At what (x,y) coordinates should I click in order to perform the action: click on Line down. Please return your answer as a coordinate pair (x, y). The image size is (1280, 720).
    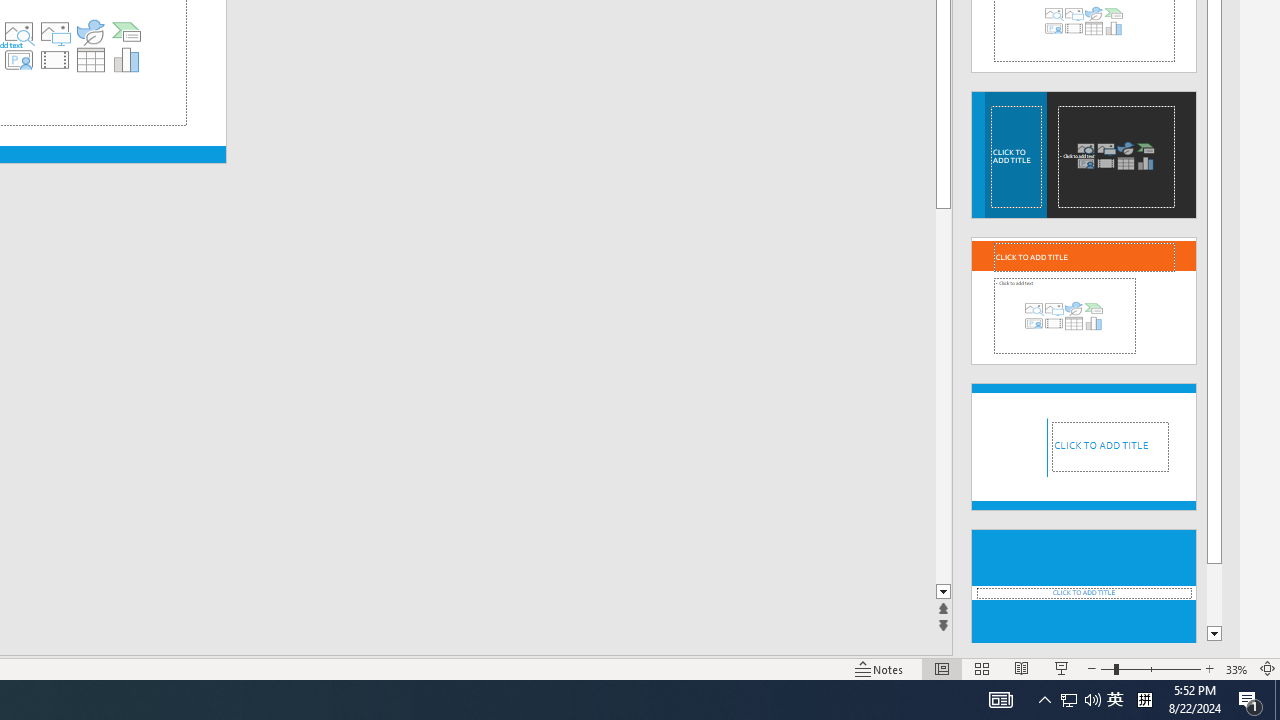
    Looking at the image, I should click on (943, 592).